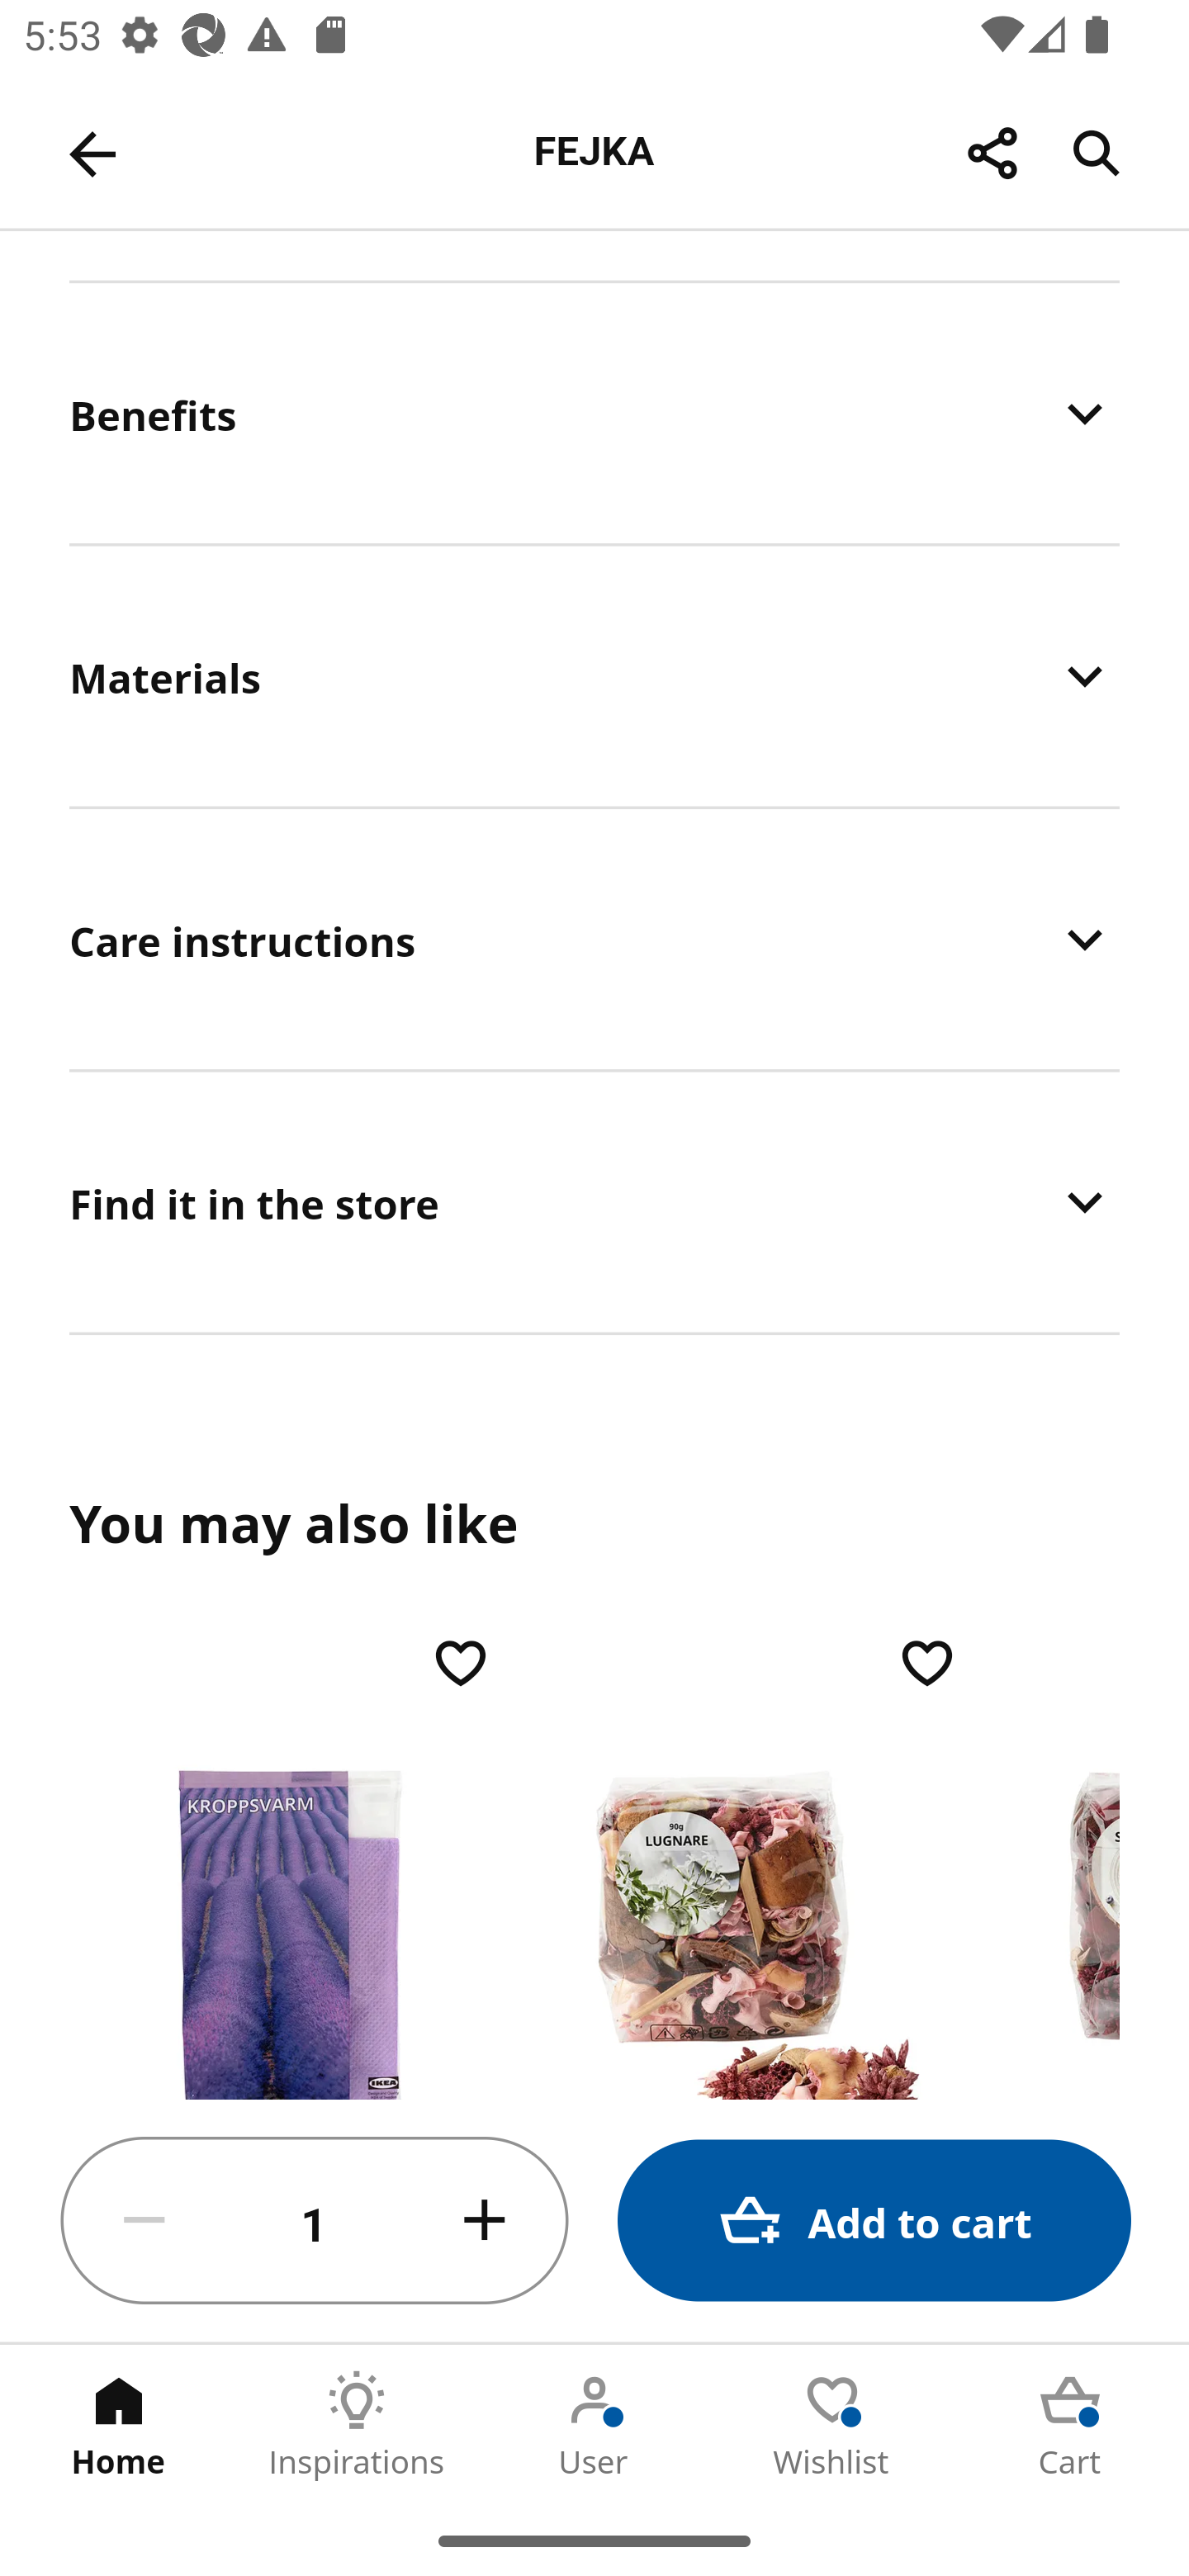 The image size is (1189, 2576). Describe the element at coordinates (594, 413) in the screenshot. I see `Benefits` at that location.